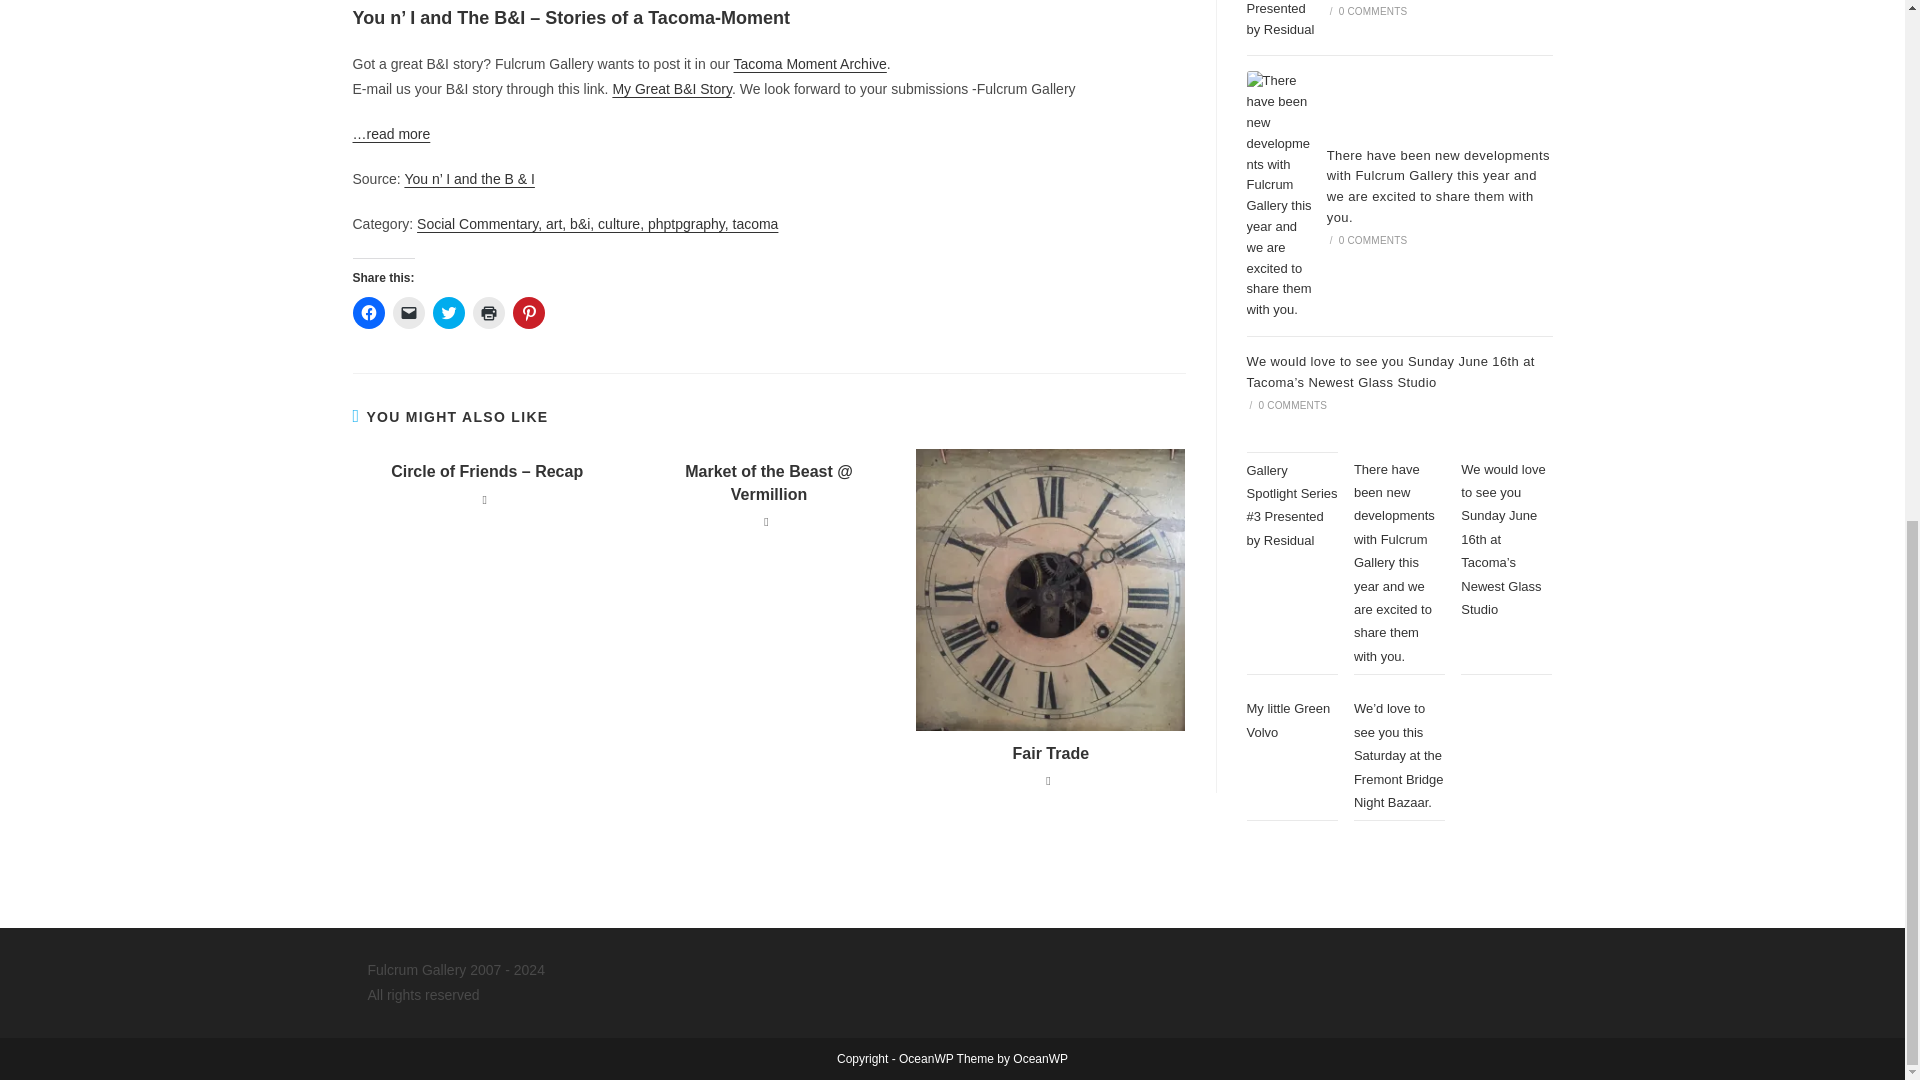 The height and width of the screenshot is (1080, 1920). What do you see at coordinates (488, 313) in the screenshot?
I see `Click to print` at bounding box center [488, 313].